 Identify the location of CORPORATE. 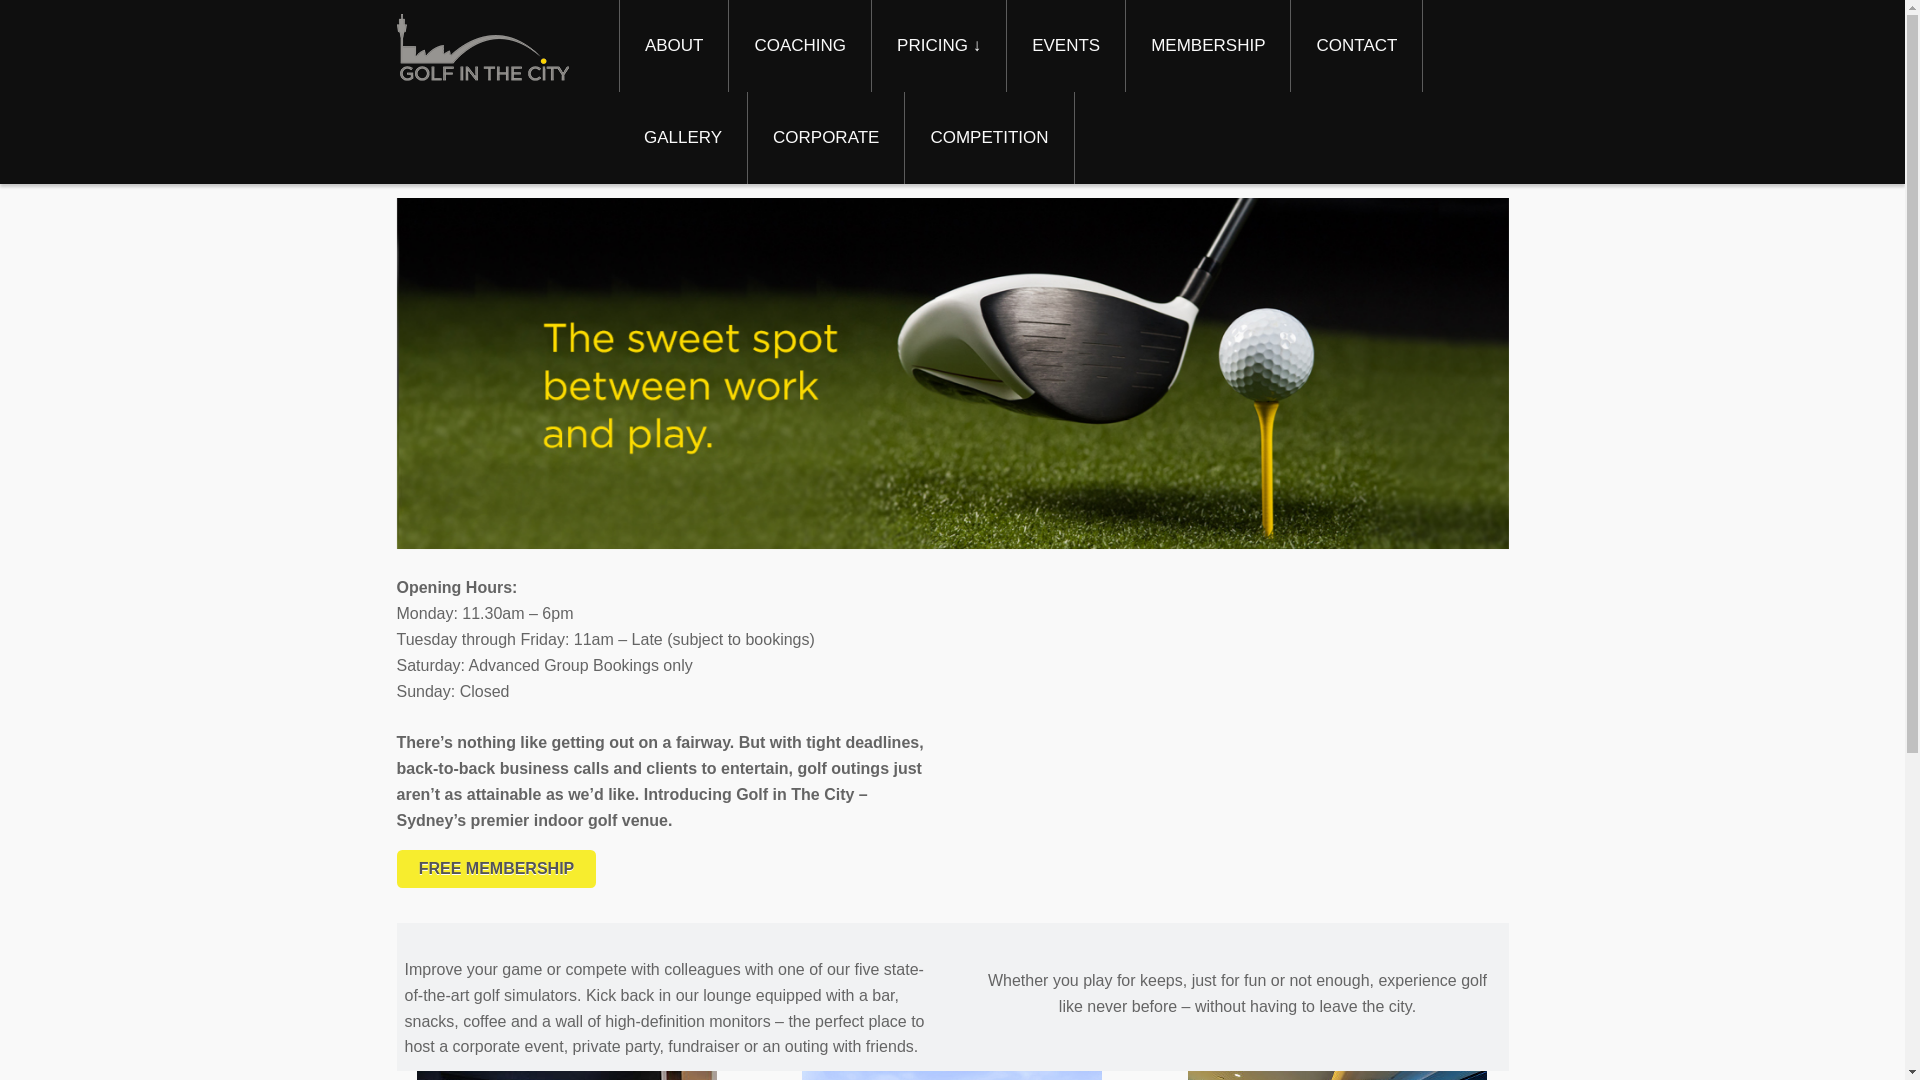
(826, 138).